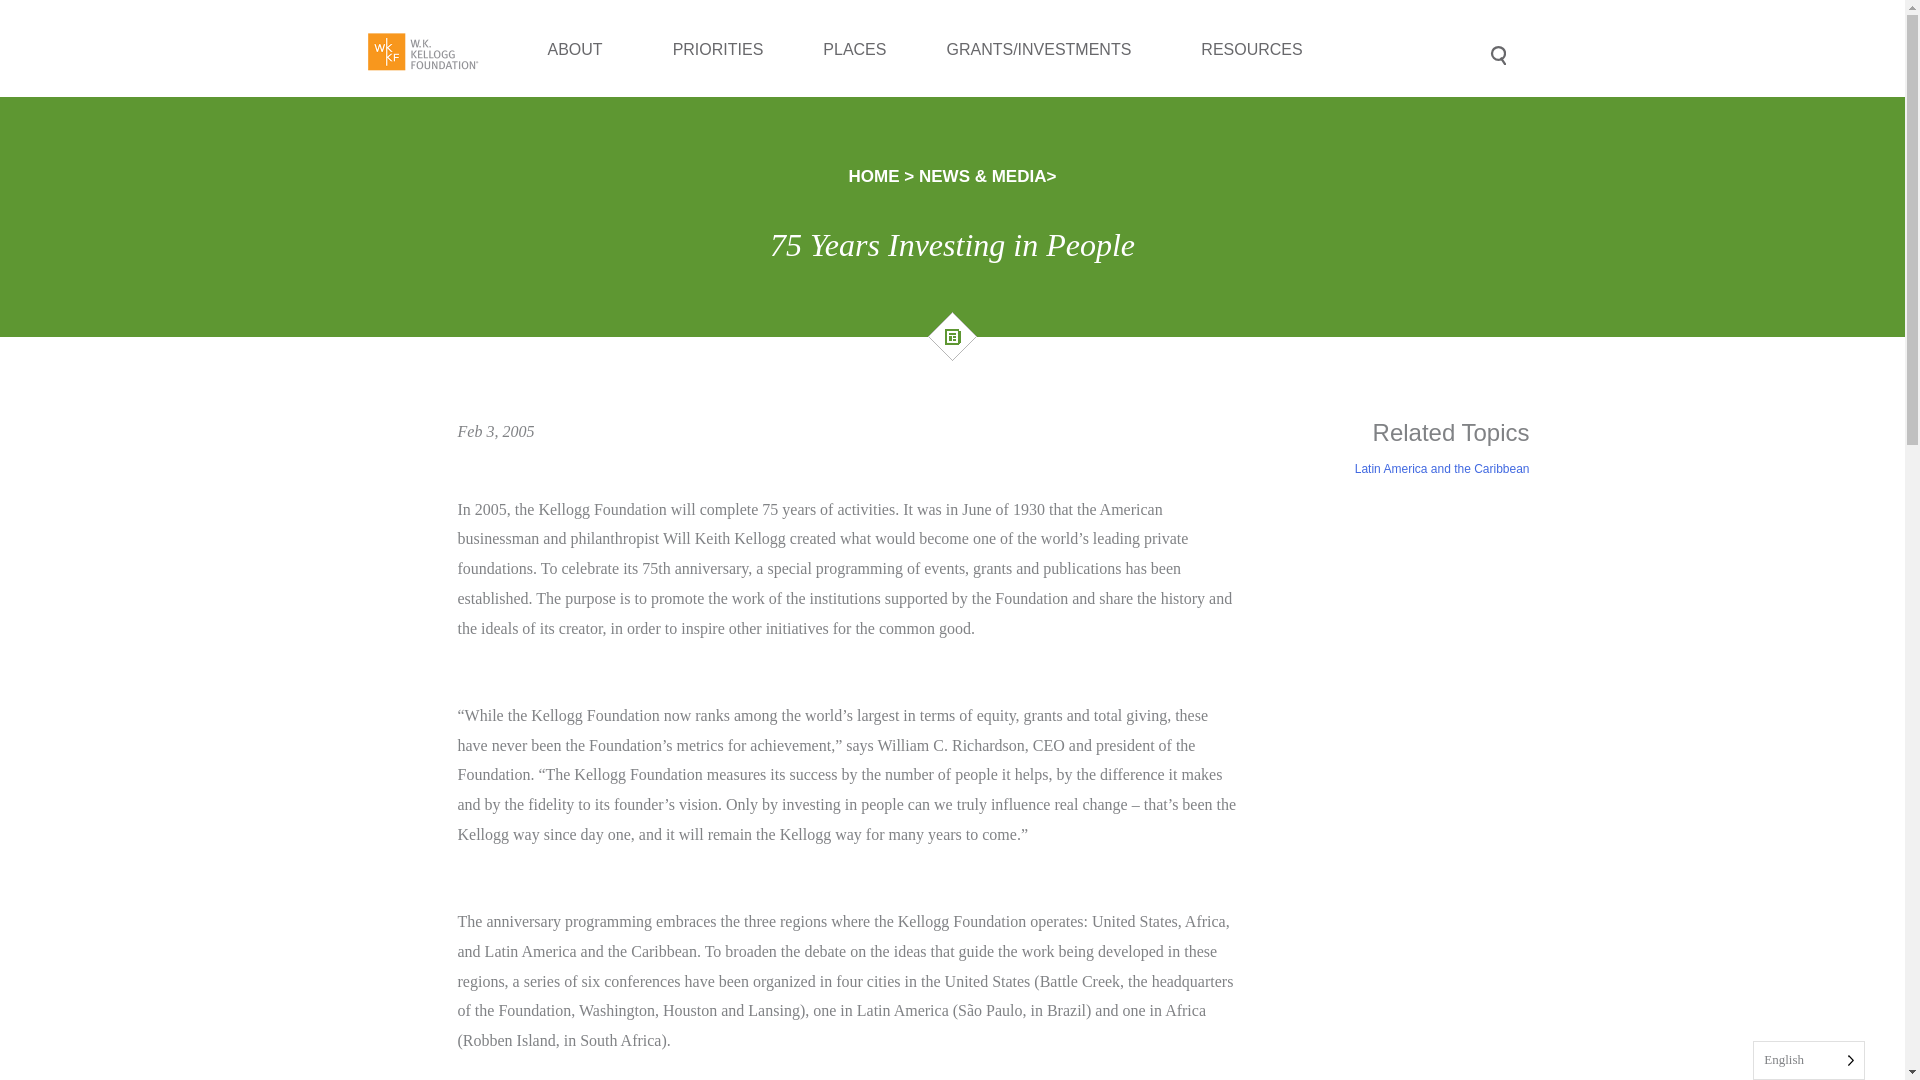 This screenshot has height=1080, width=1920. I want to click on PLACES, so click(854, 84).